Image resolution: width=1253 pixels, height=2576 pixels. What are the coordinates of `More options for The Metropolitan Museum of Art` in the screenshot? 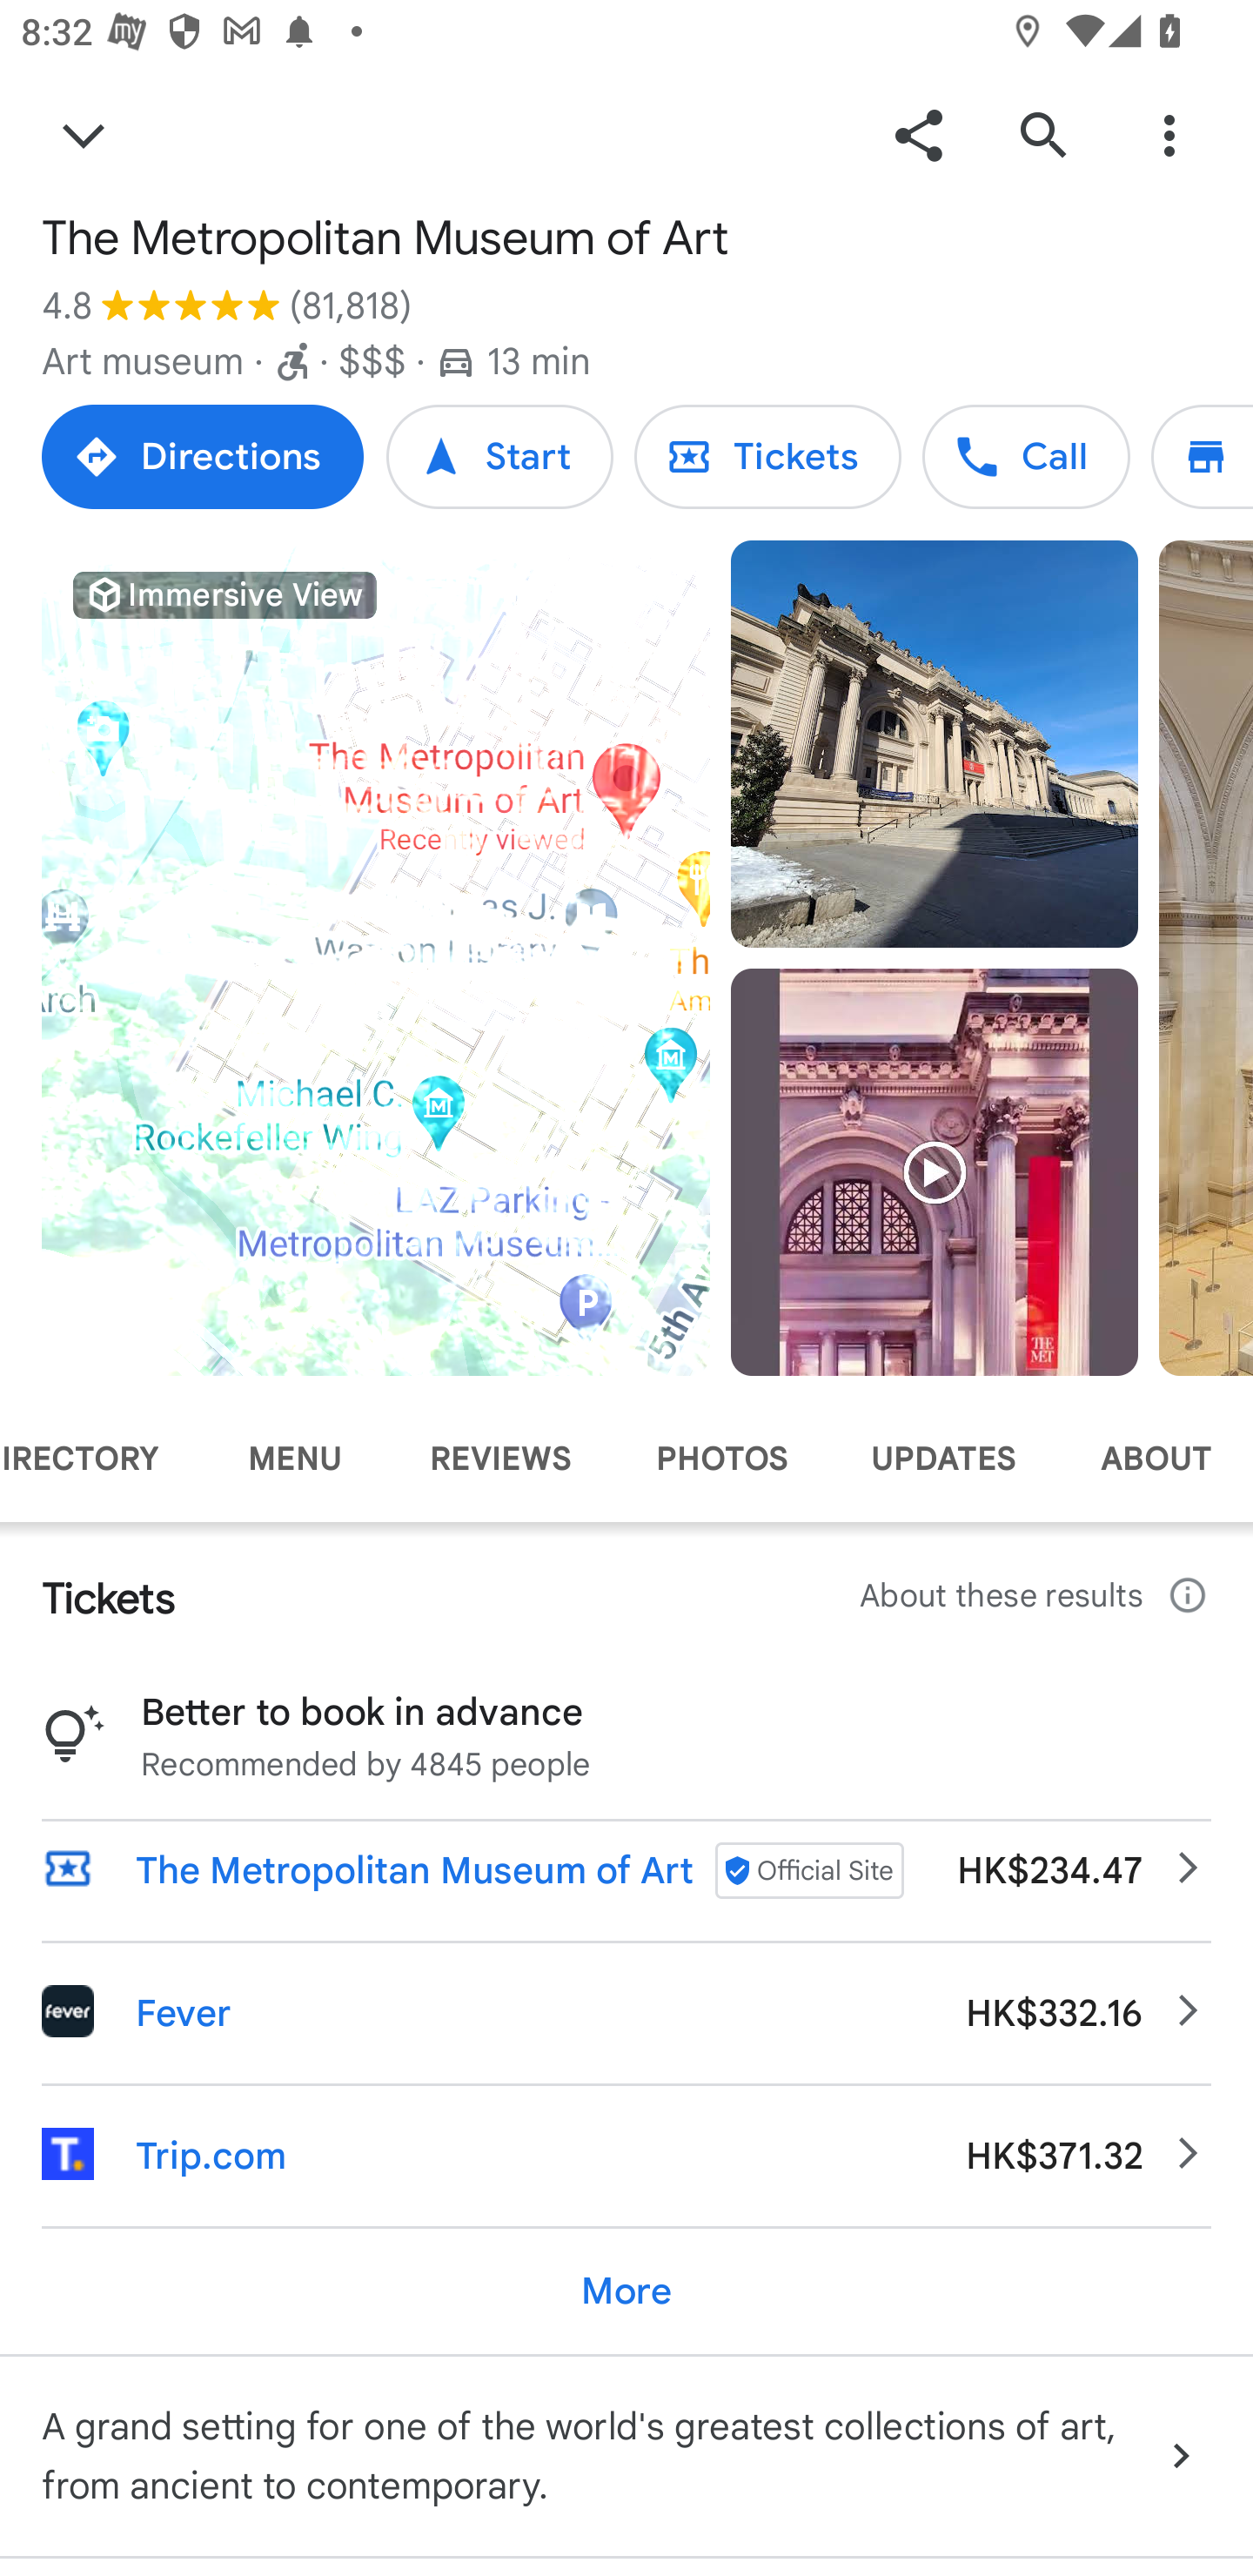 It's located at (1169, 134).